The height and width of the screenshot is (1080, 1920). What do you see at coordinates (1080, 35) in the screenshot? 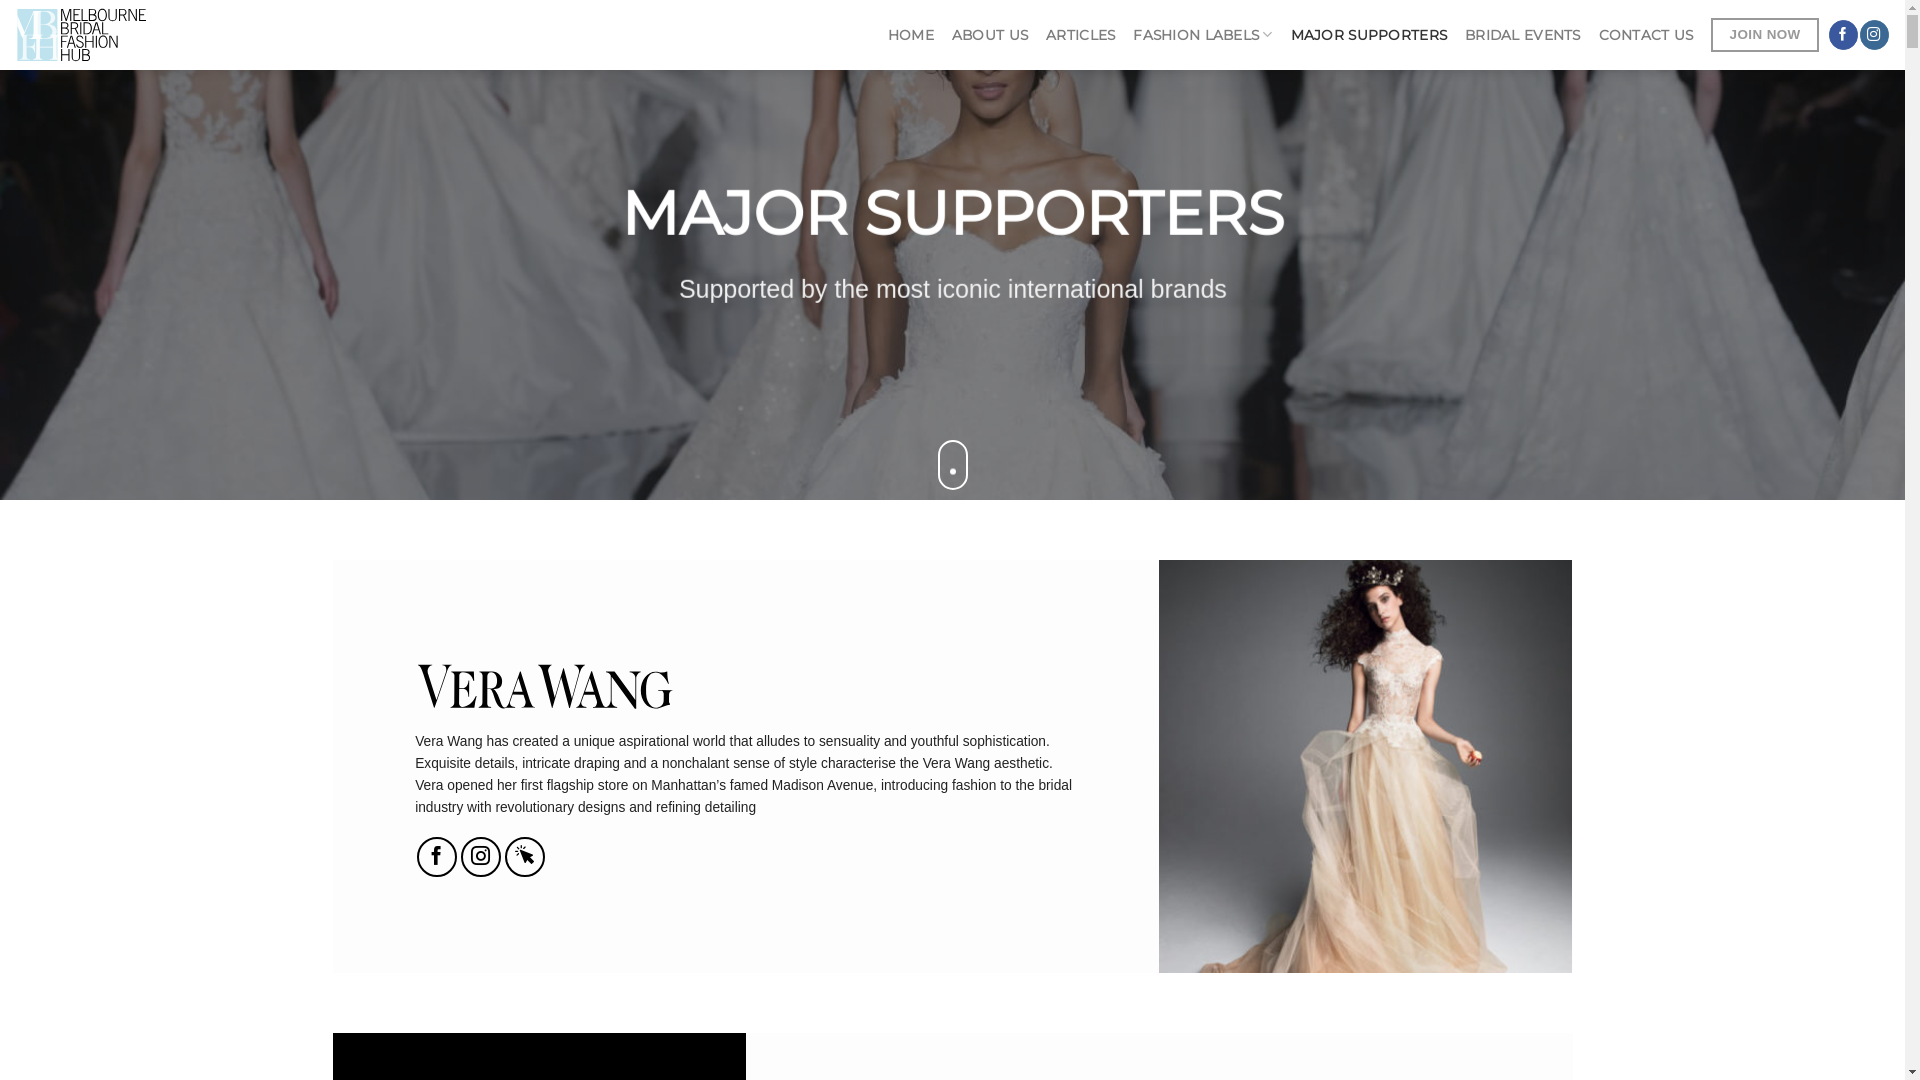
I see `ARTICLES` at bounding box center [1080, 35].